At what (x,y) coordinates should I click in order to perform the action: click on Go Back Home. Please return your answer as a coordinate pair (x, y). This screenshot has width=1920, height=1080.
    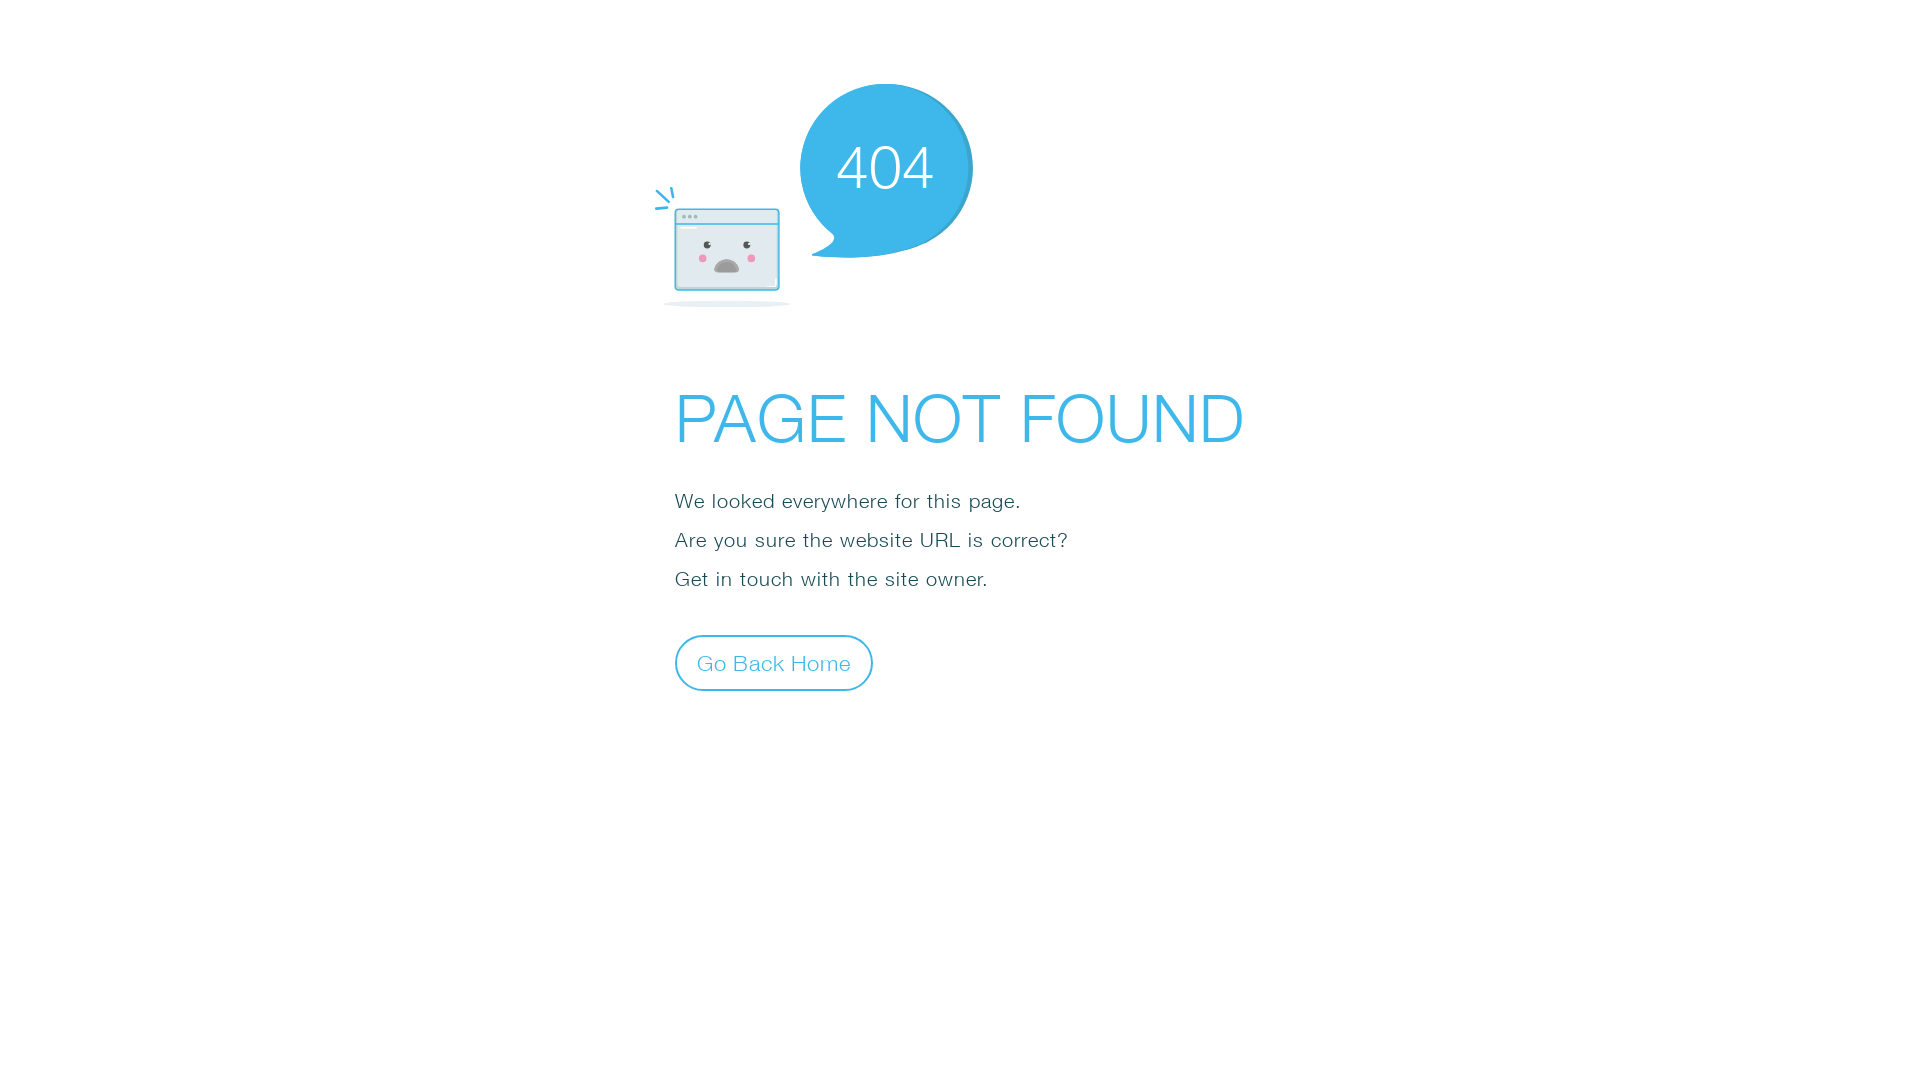
    Looking at the image, I should click on (774, 662).